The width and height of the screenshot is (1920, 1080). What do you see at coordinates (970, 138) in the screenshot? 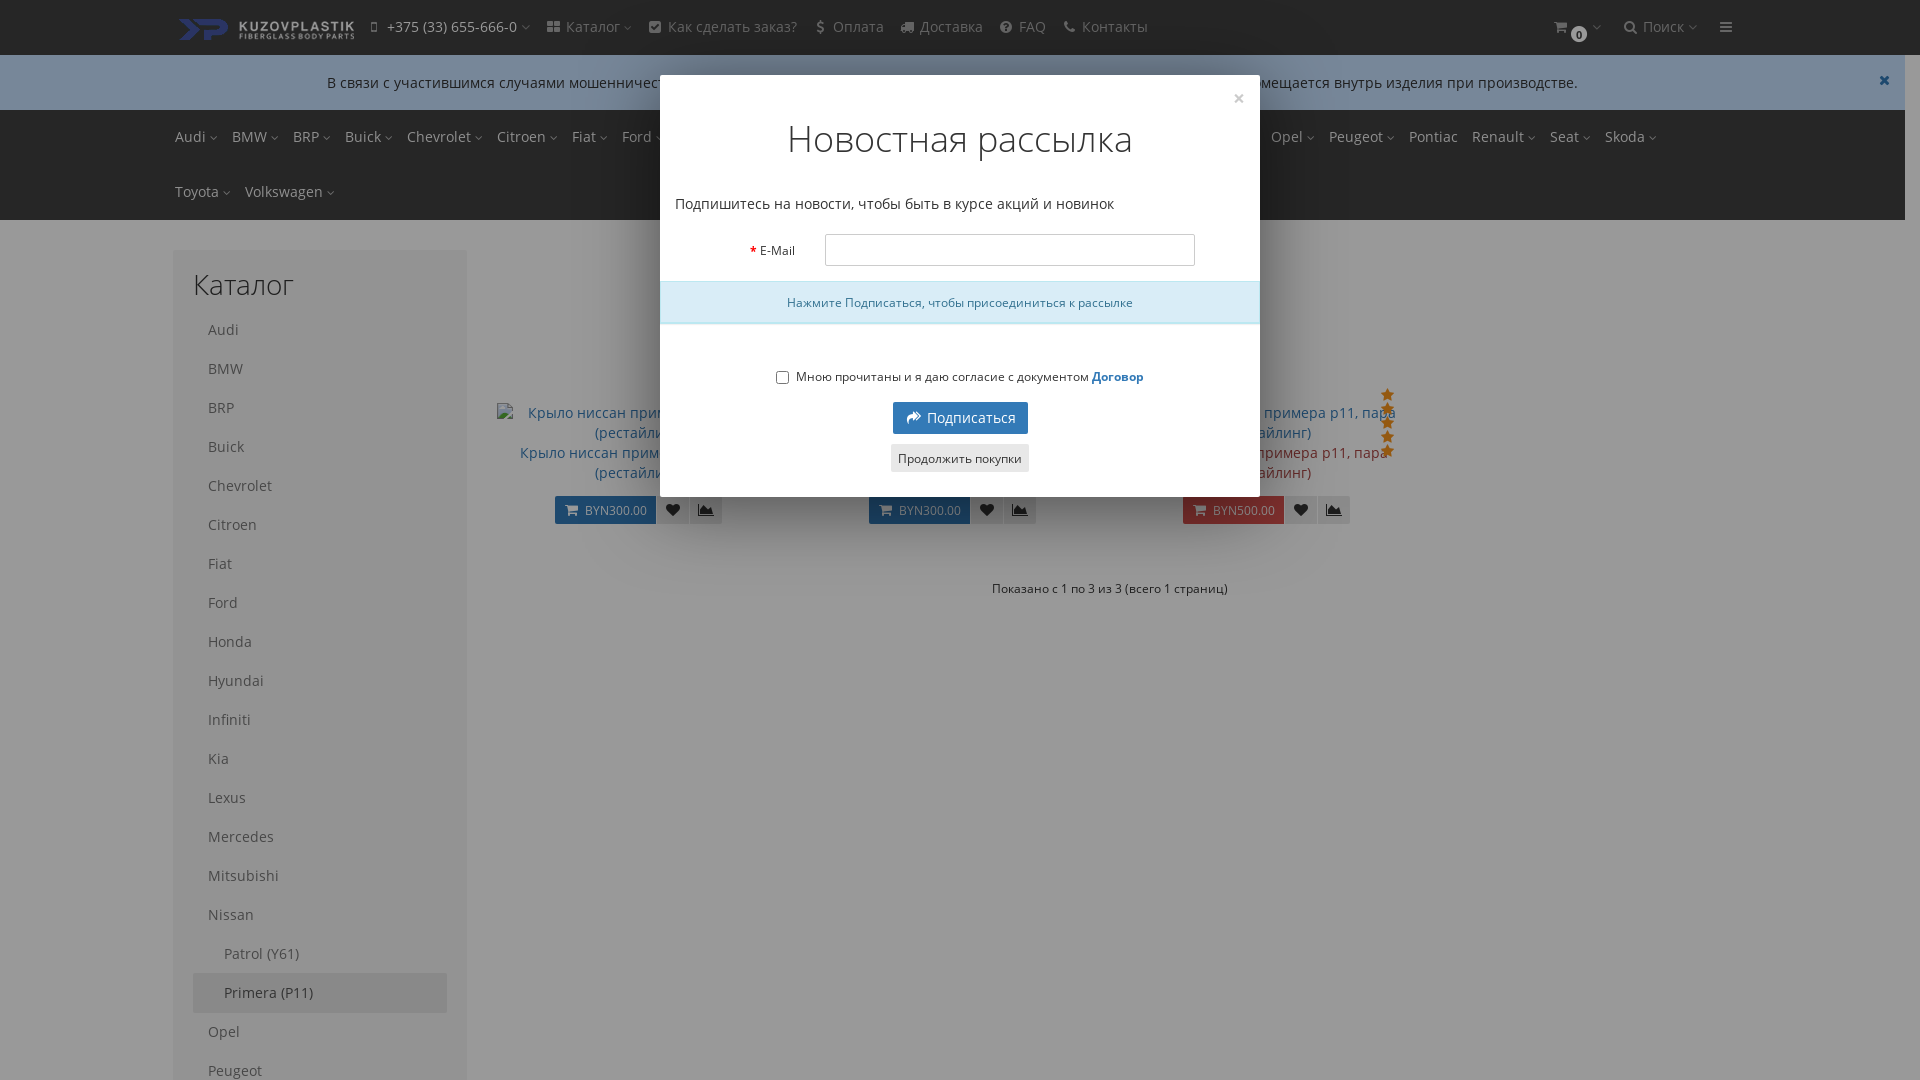
I see `Lexus` at bounding box center [970, 138].